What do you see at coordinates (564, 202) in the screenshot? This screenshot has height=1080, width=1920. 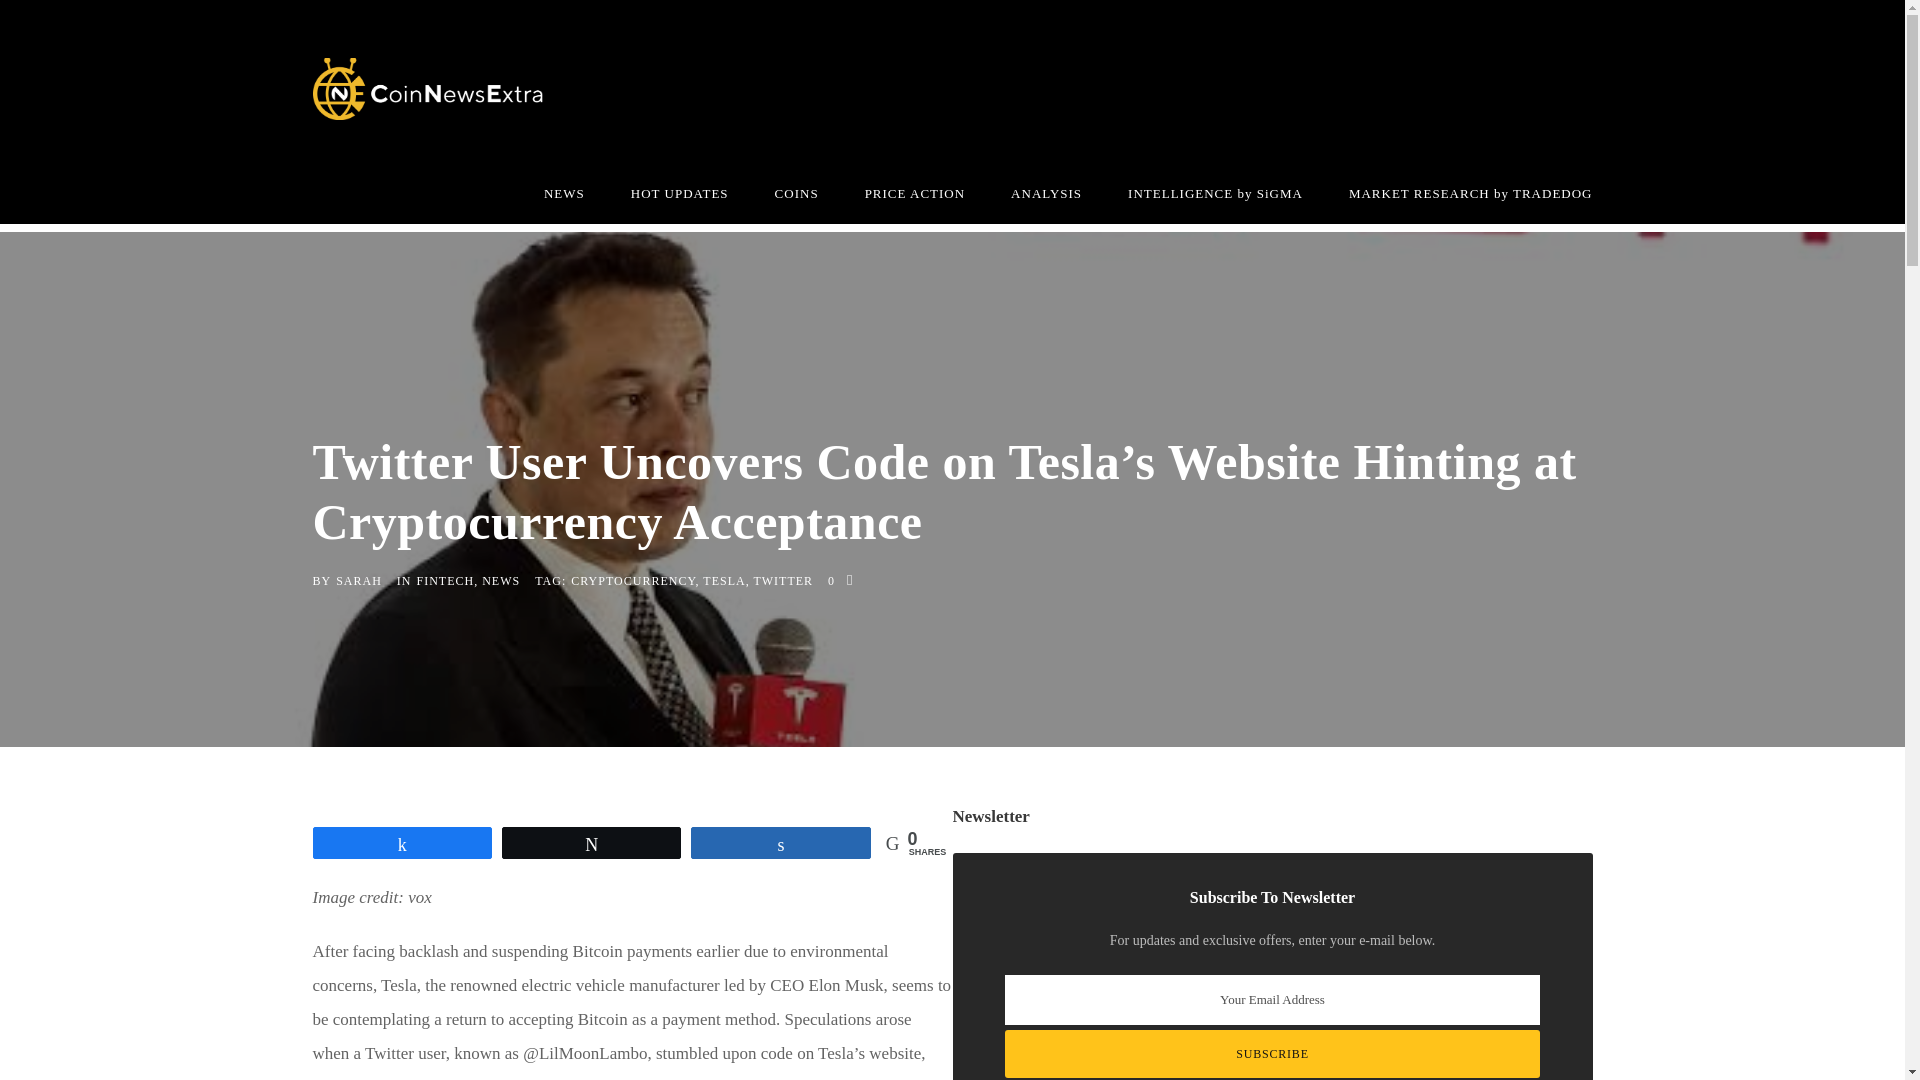 I see `NEWS` at bounding box center [564, 202].